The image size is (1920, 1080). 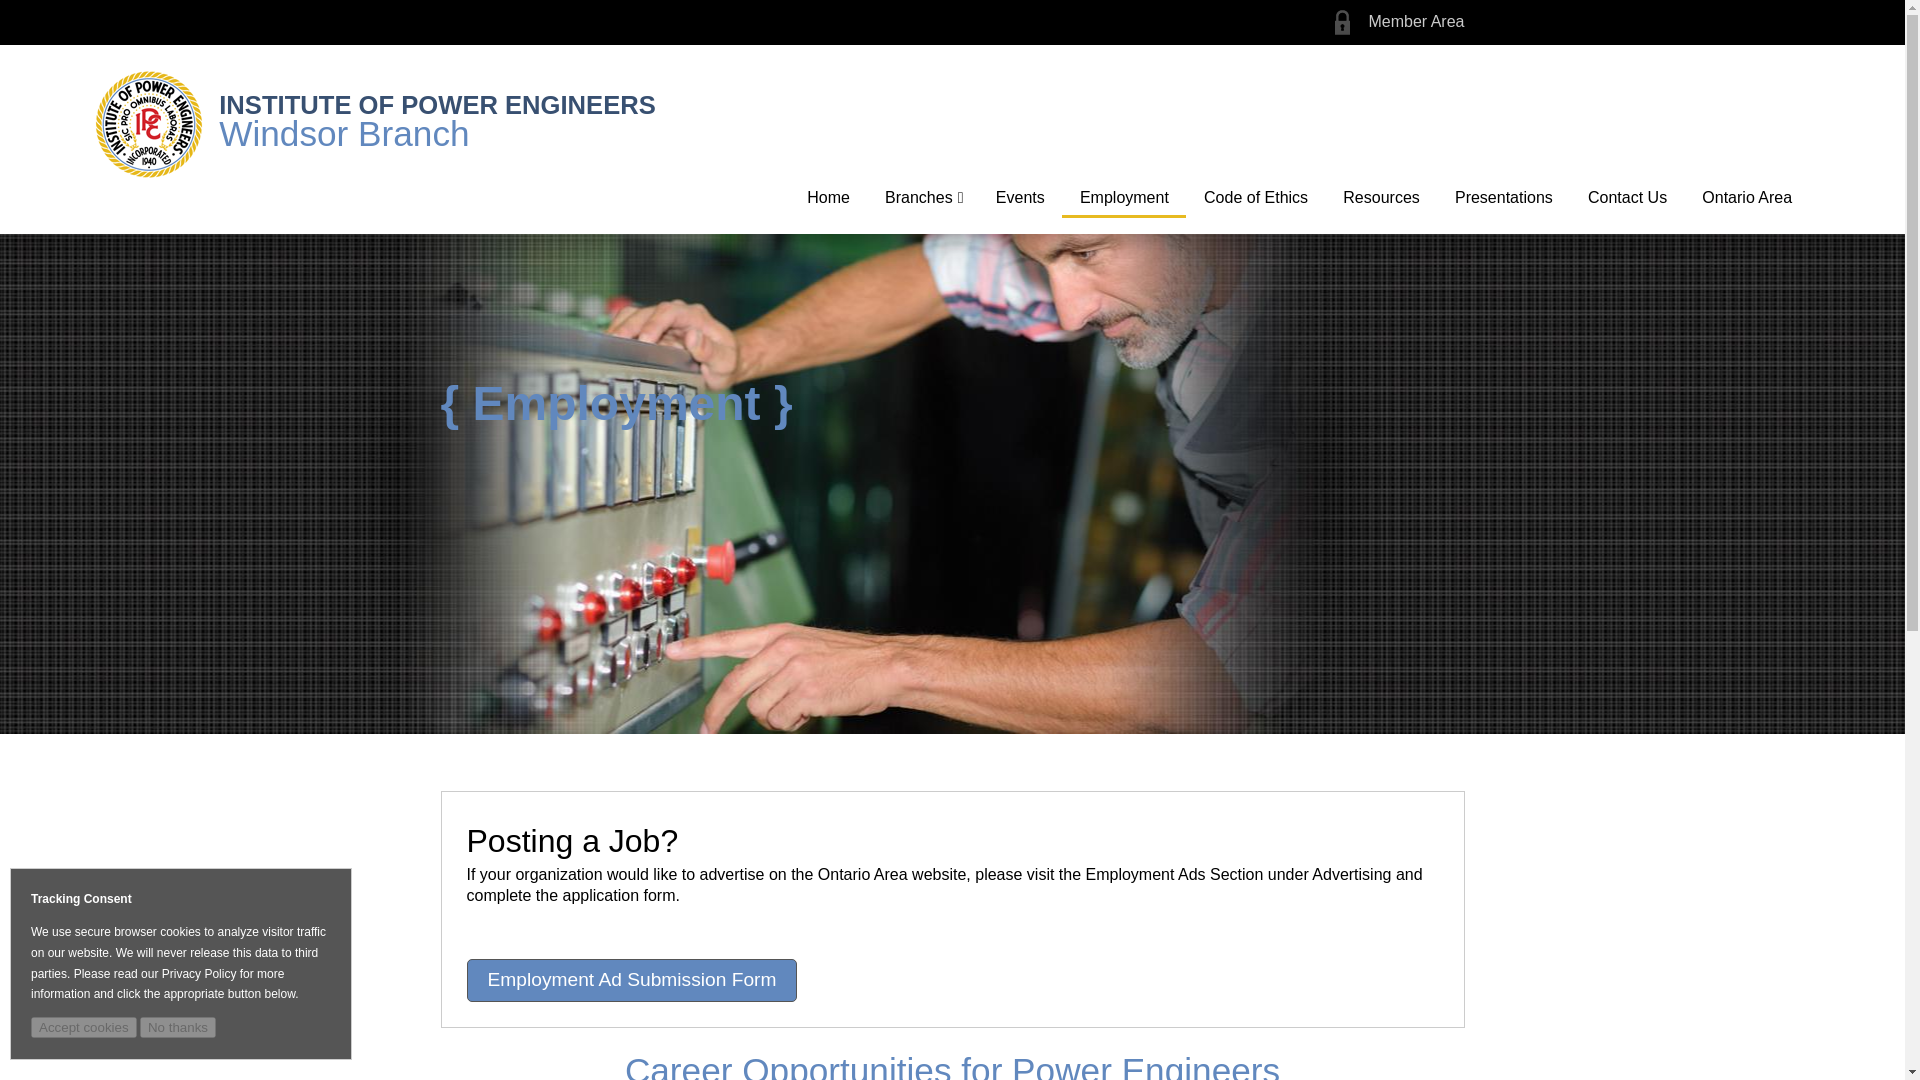 I want to click on Member Area, so click(x=1415, y=21).